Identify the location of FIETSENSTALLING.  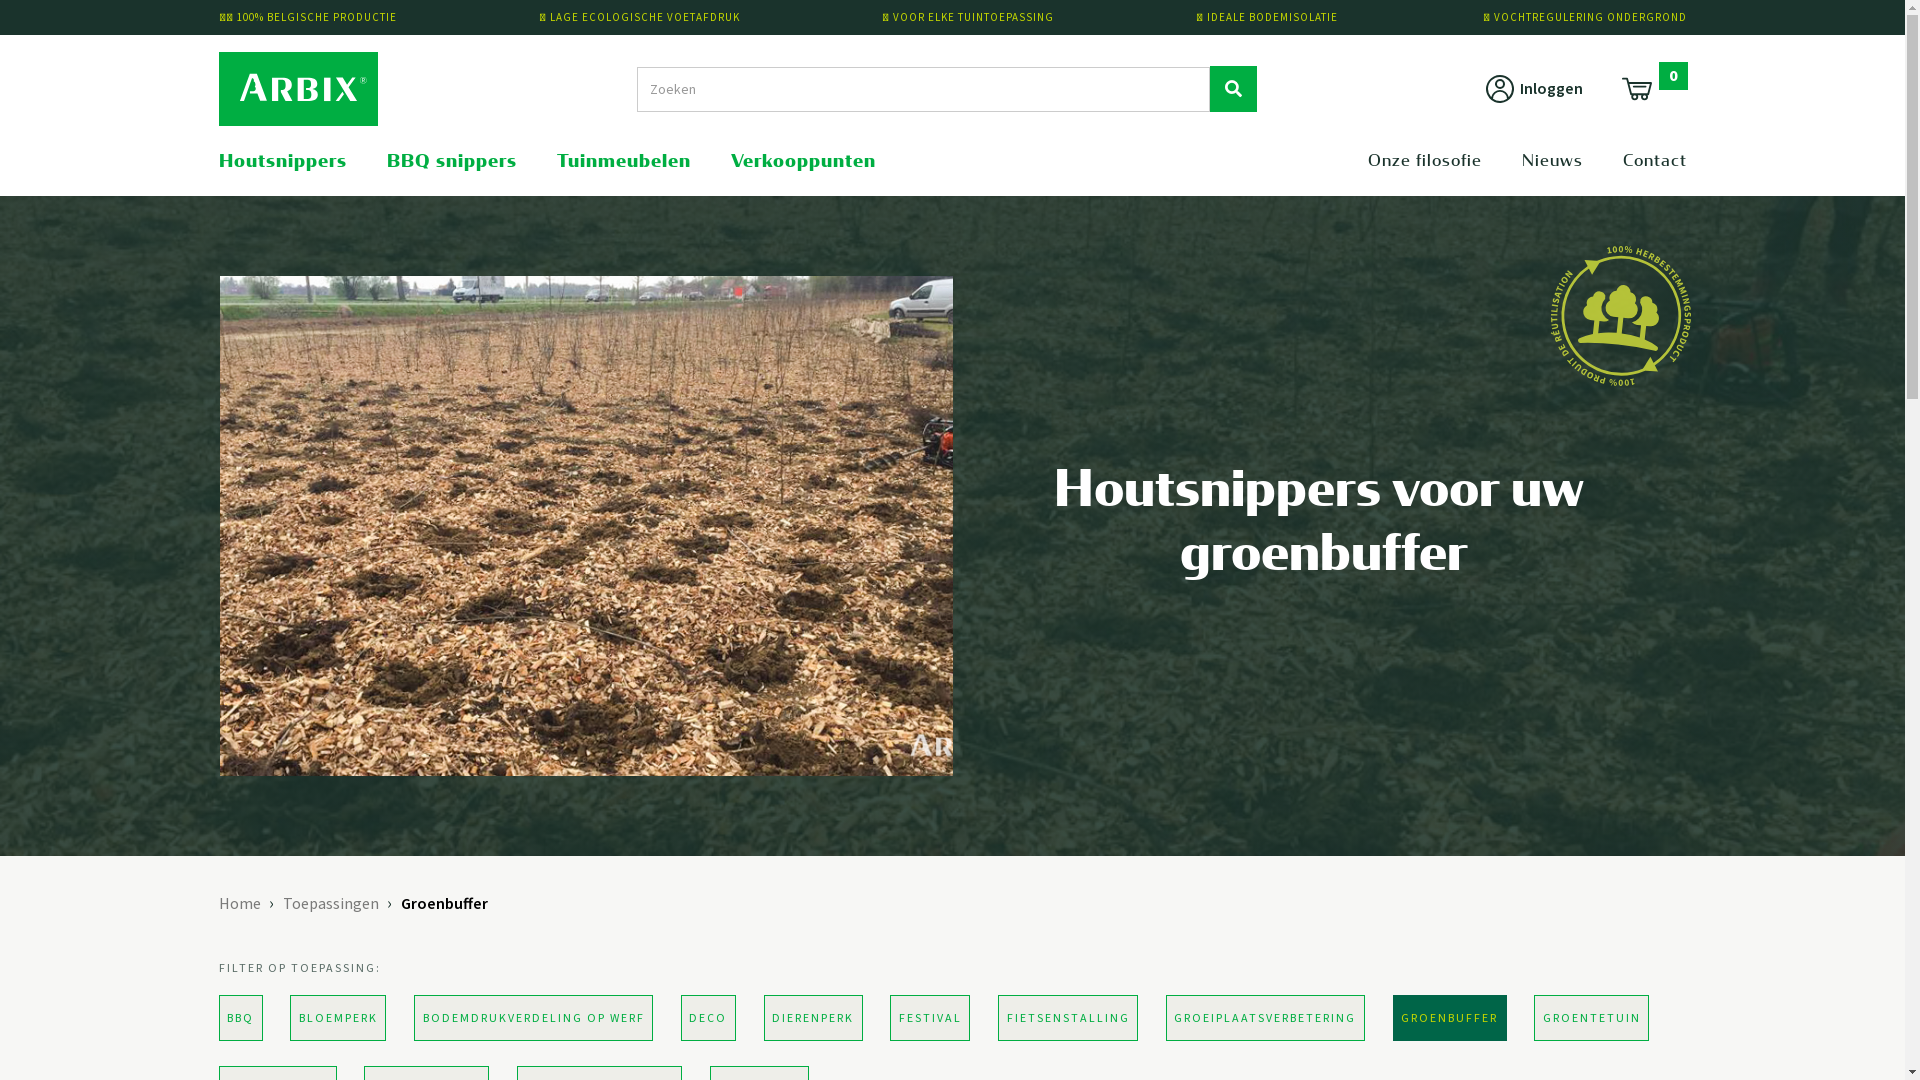
(1068, 1018).